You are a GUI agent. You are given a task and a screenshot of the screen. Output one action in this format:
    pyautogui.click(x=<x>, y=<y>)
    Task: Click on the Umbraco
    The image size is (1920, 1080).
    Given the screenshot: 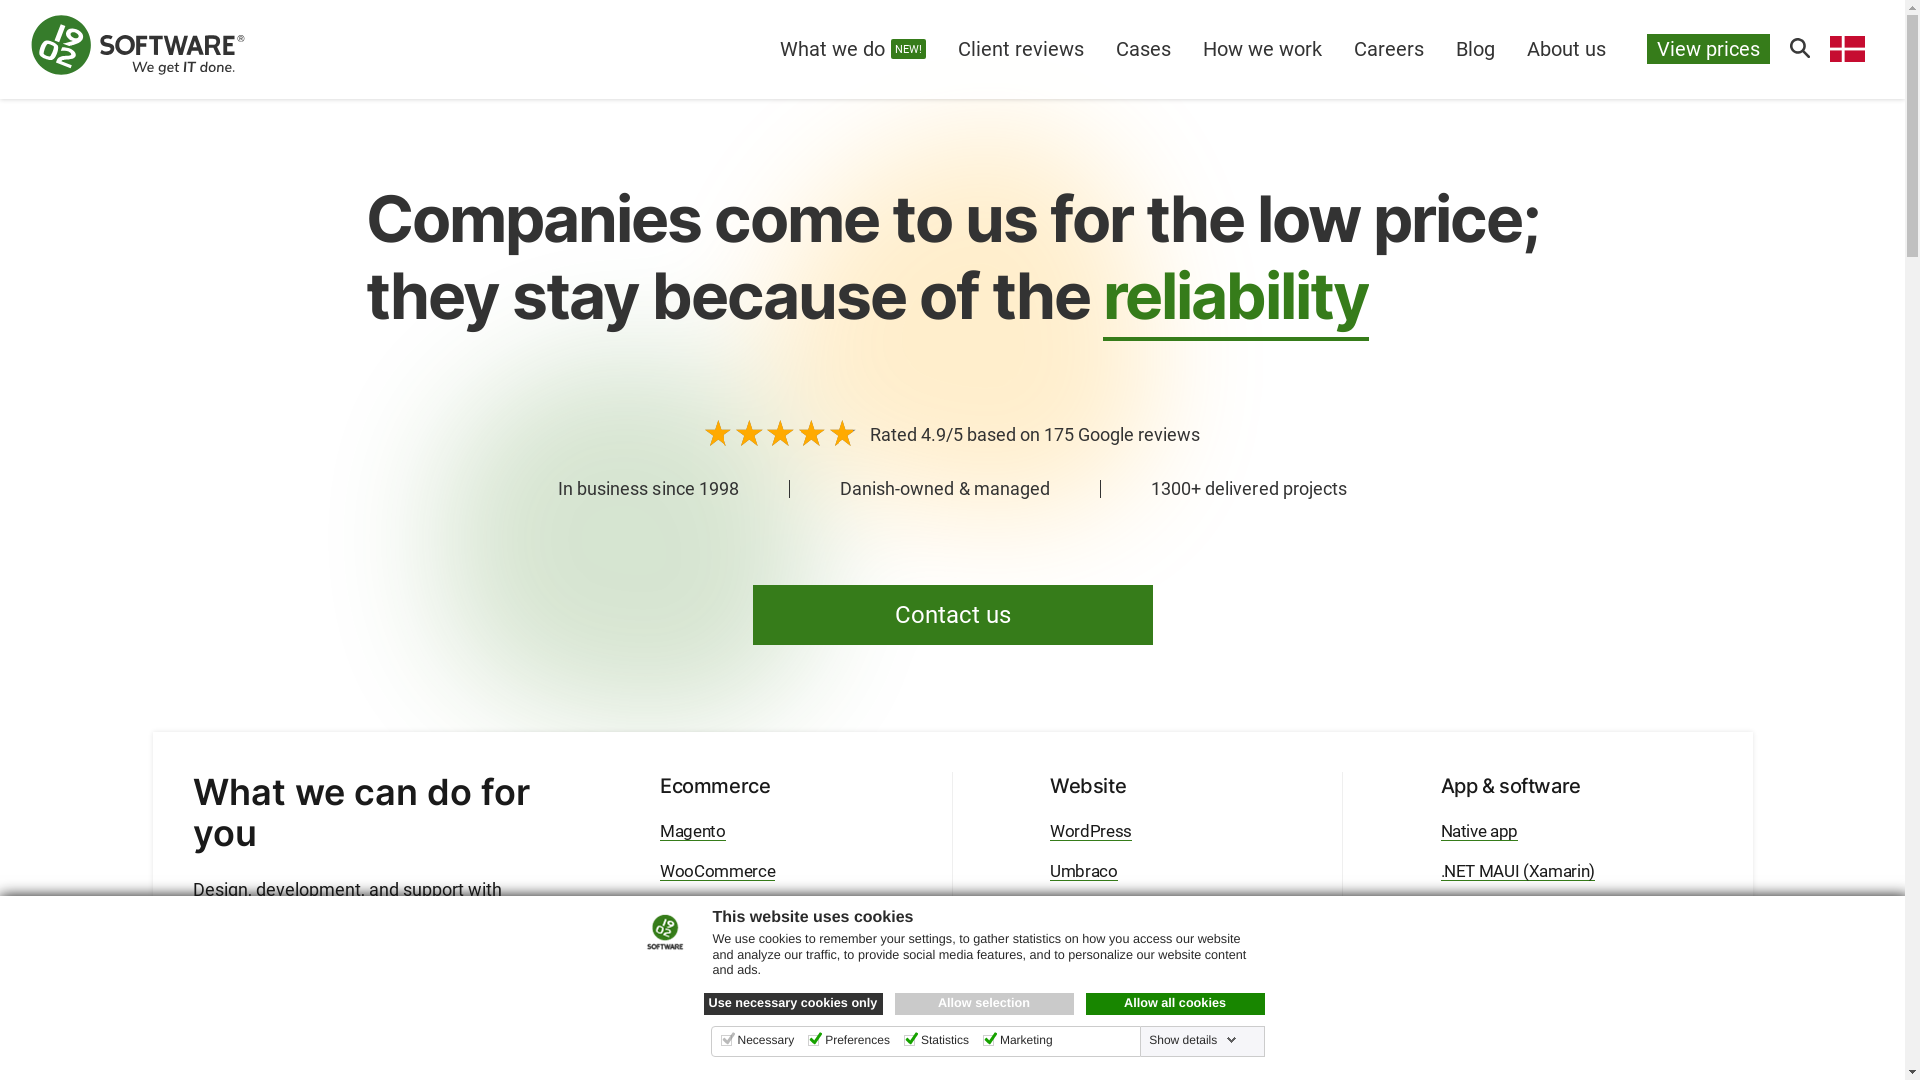 What is the action you would take?
    pyautogui.click(x=694, y=911)
    